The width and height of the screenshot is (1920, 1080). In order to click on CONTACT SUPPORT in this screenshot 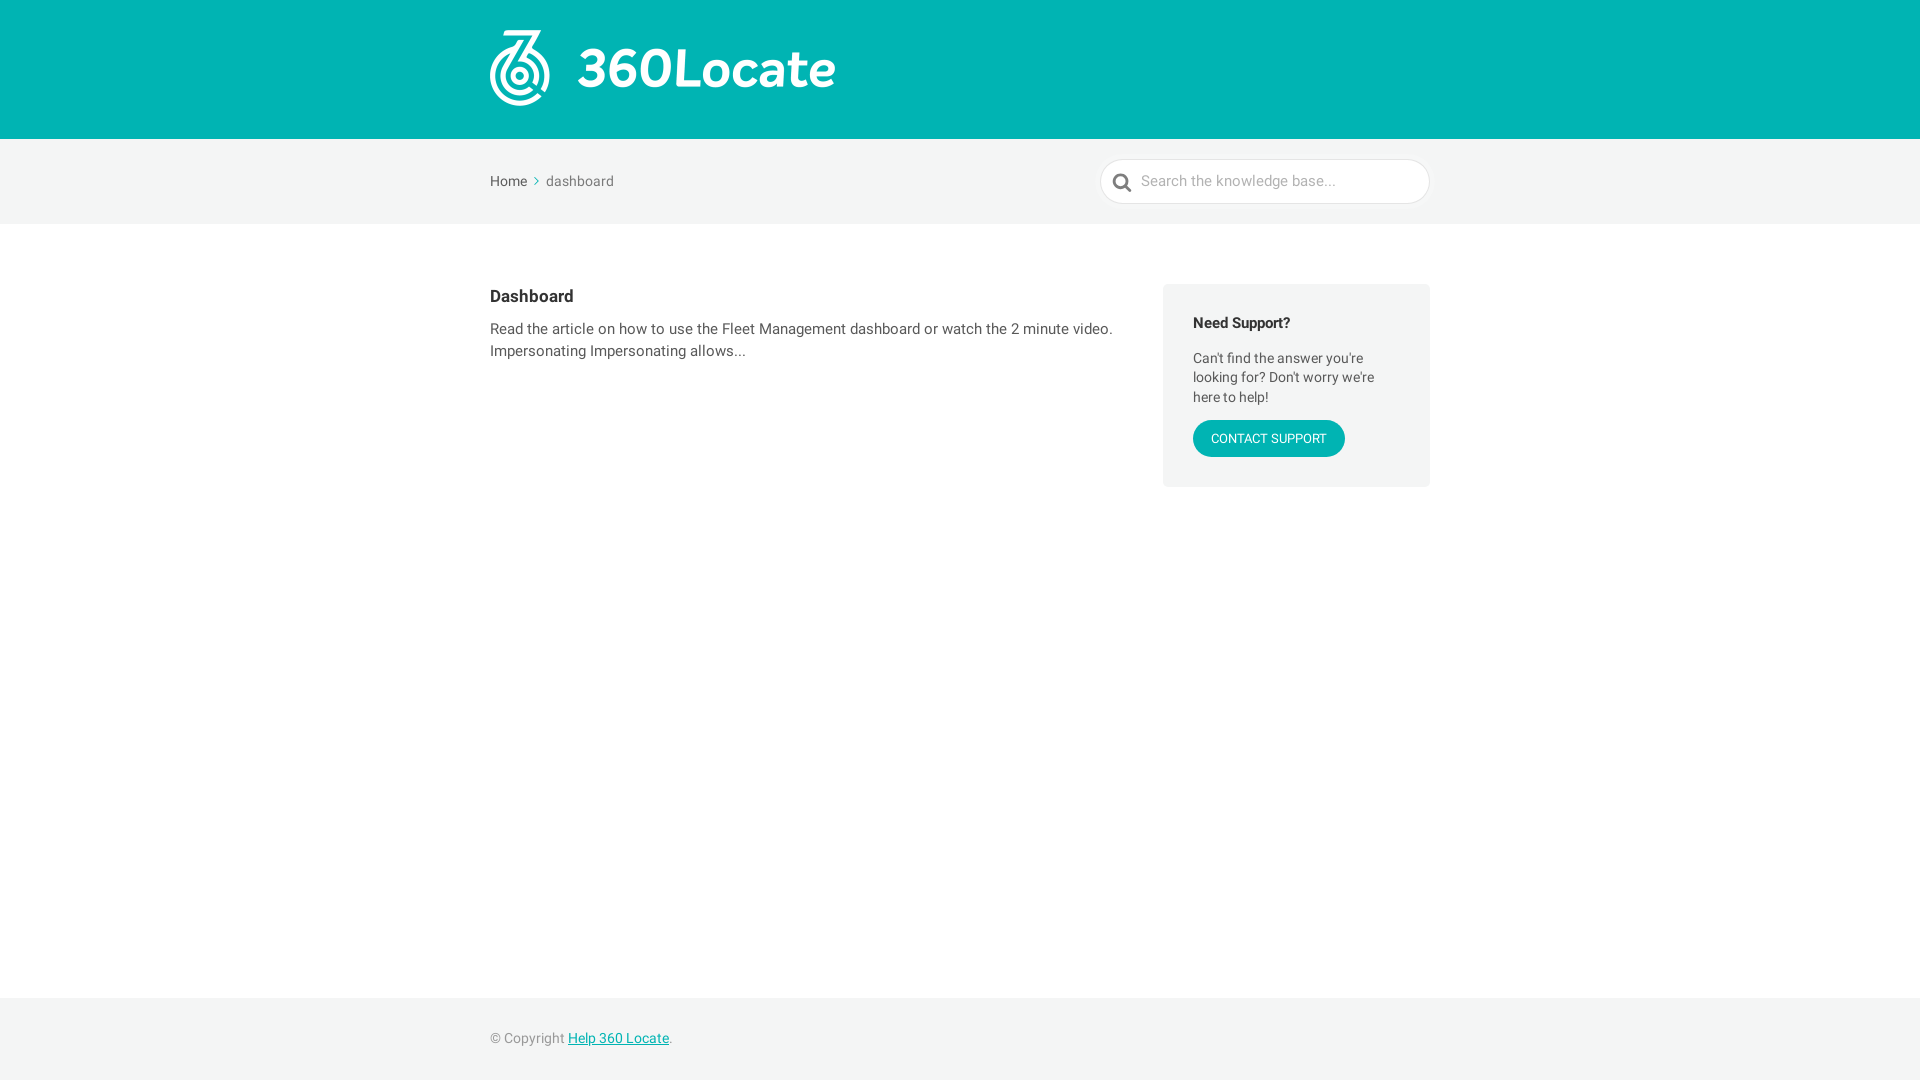, I will do `click(1269, 438)`.